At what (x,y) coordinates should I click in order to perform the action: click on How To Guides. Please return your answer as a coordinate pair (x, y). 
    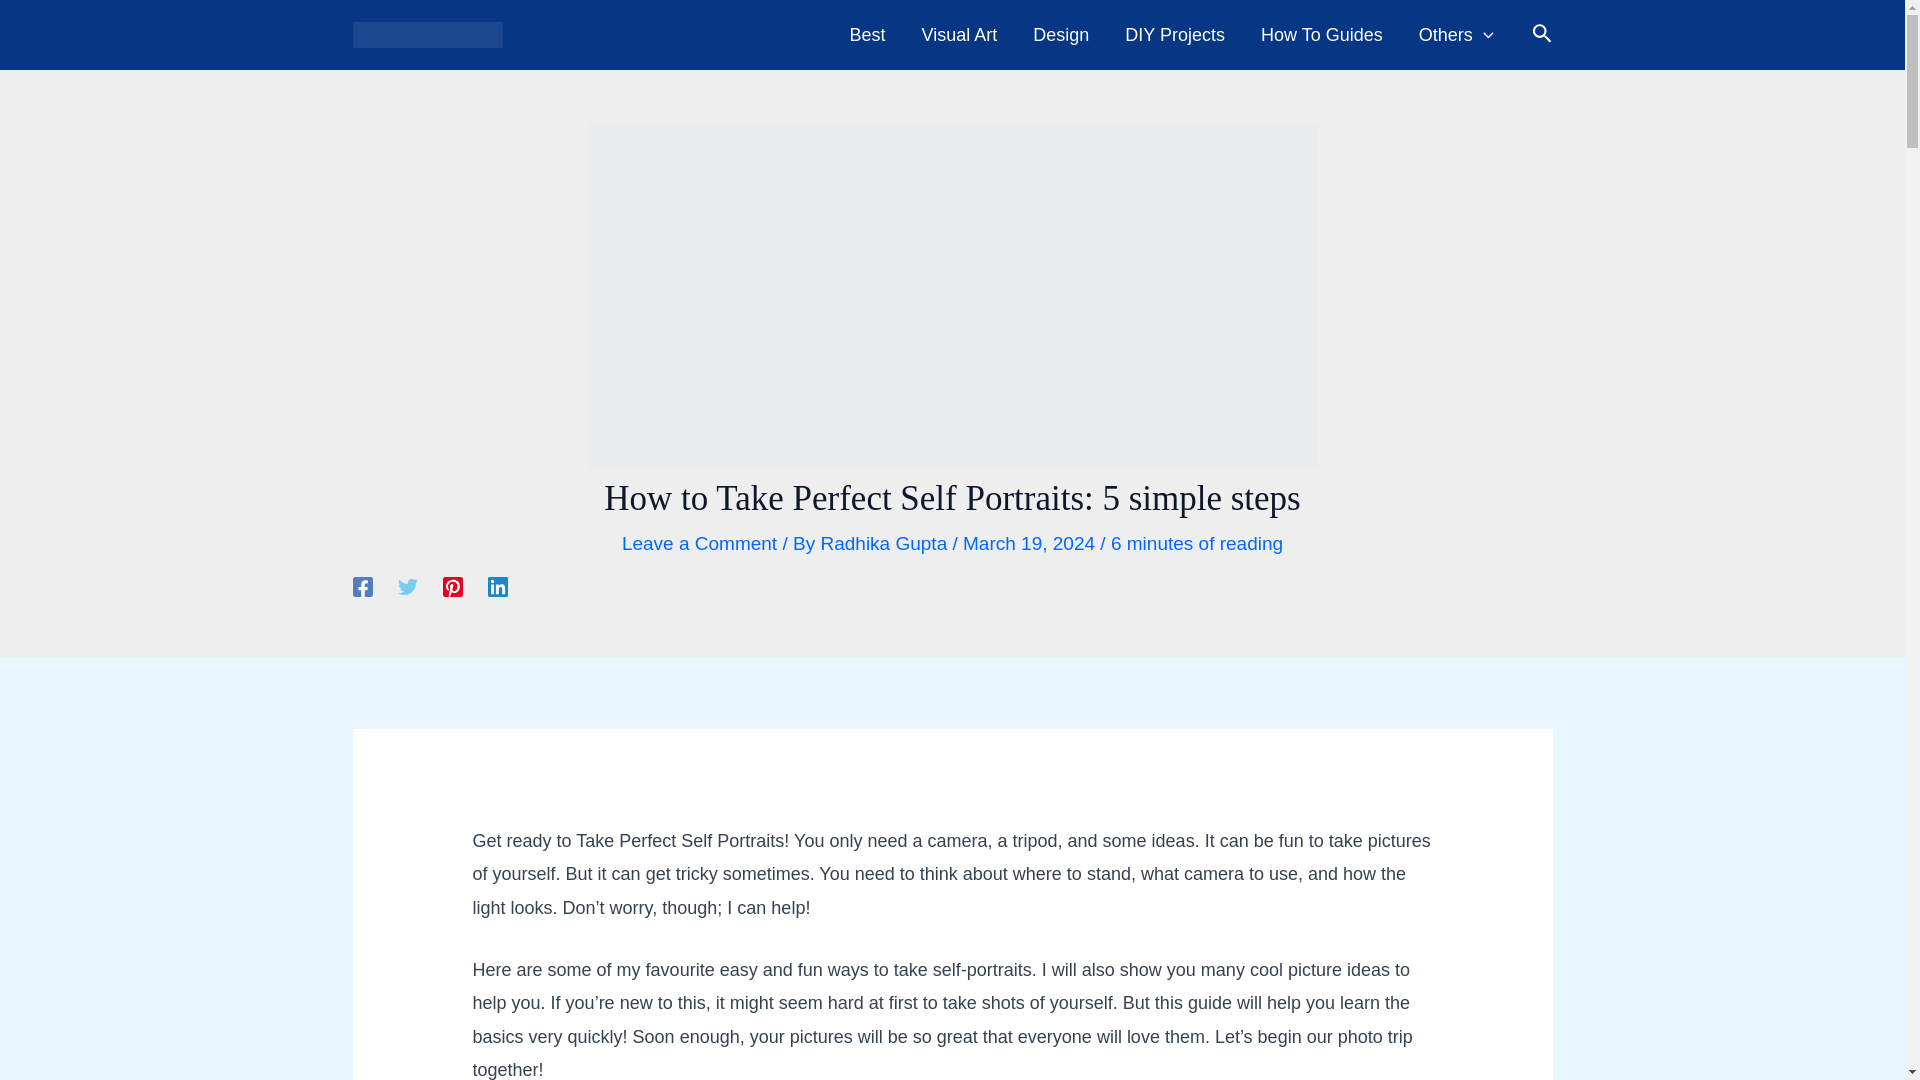
    Looking at the image, I should click on (1322, 35).